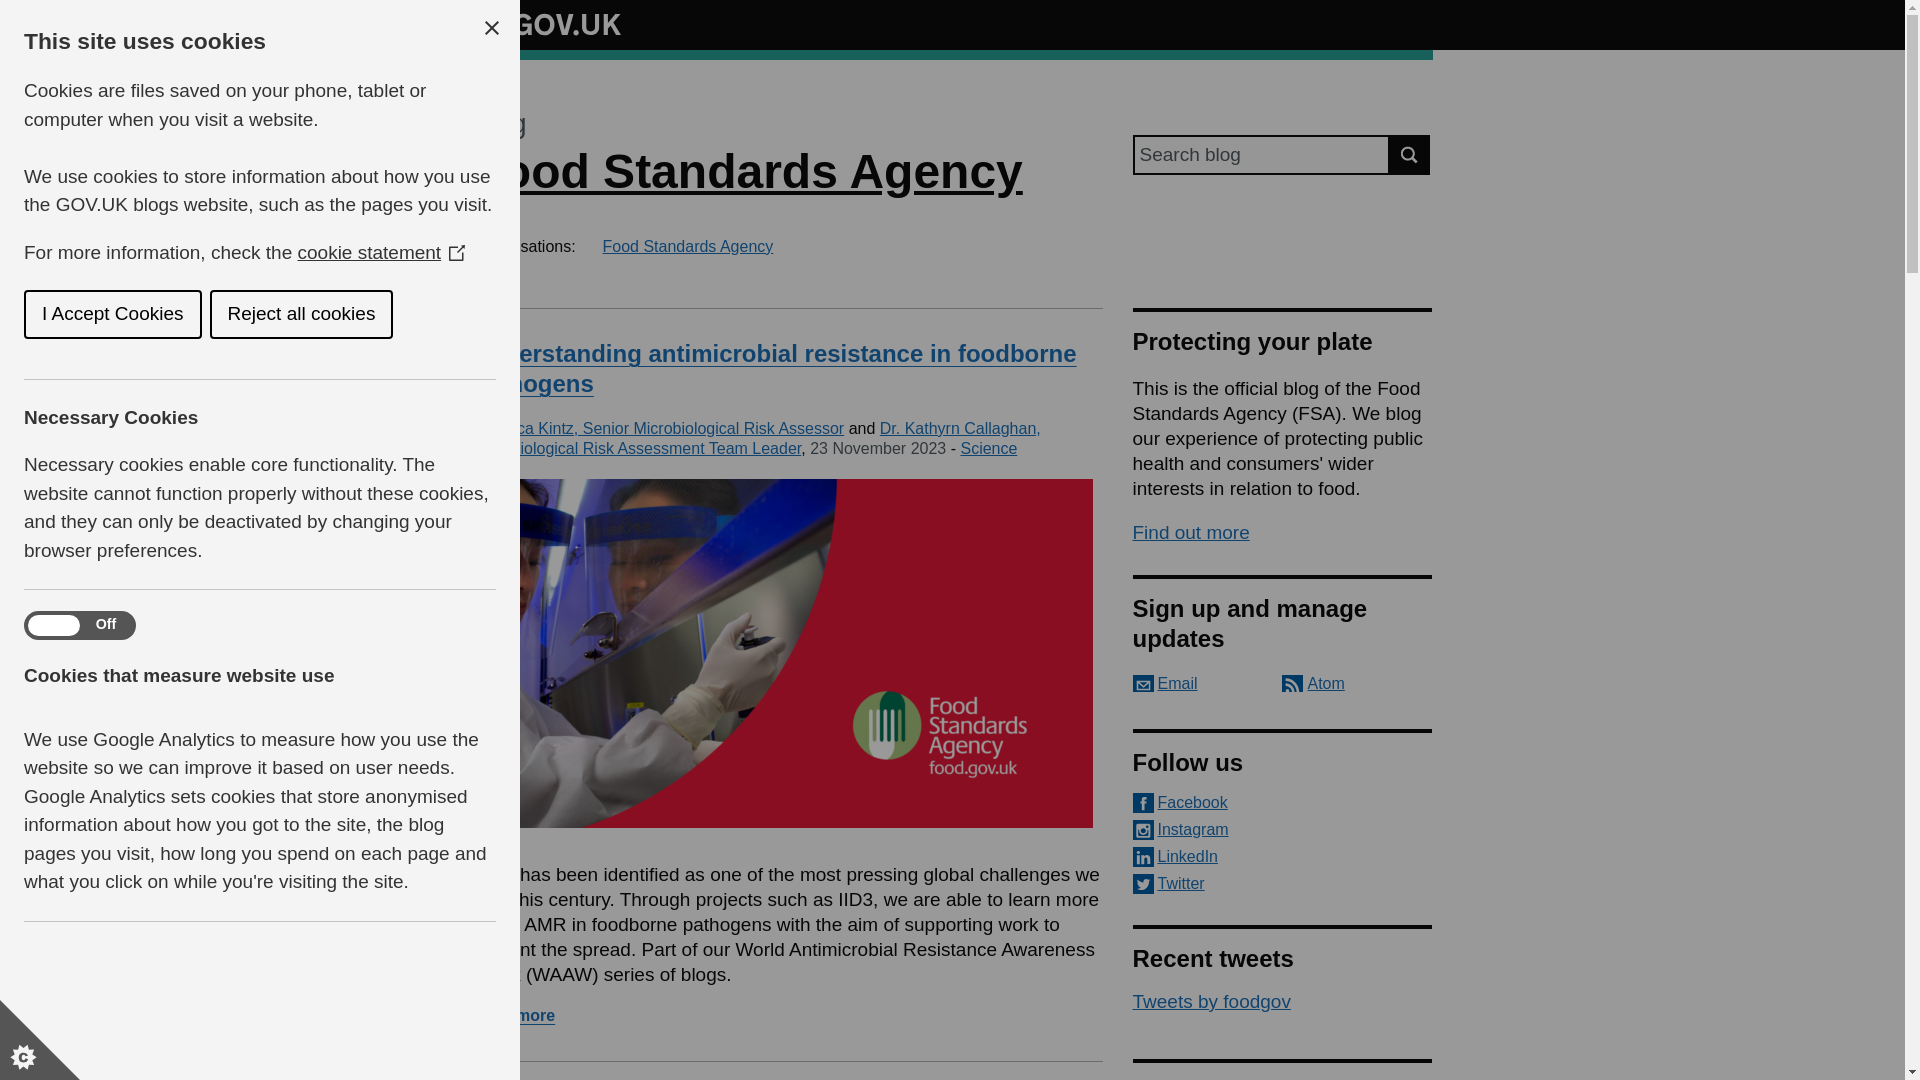 The width and height of the screenshot is (1920, 1080). Describe the element at coordinates (1410, 154) in the screenshot. I see `Search` at that location.